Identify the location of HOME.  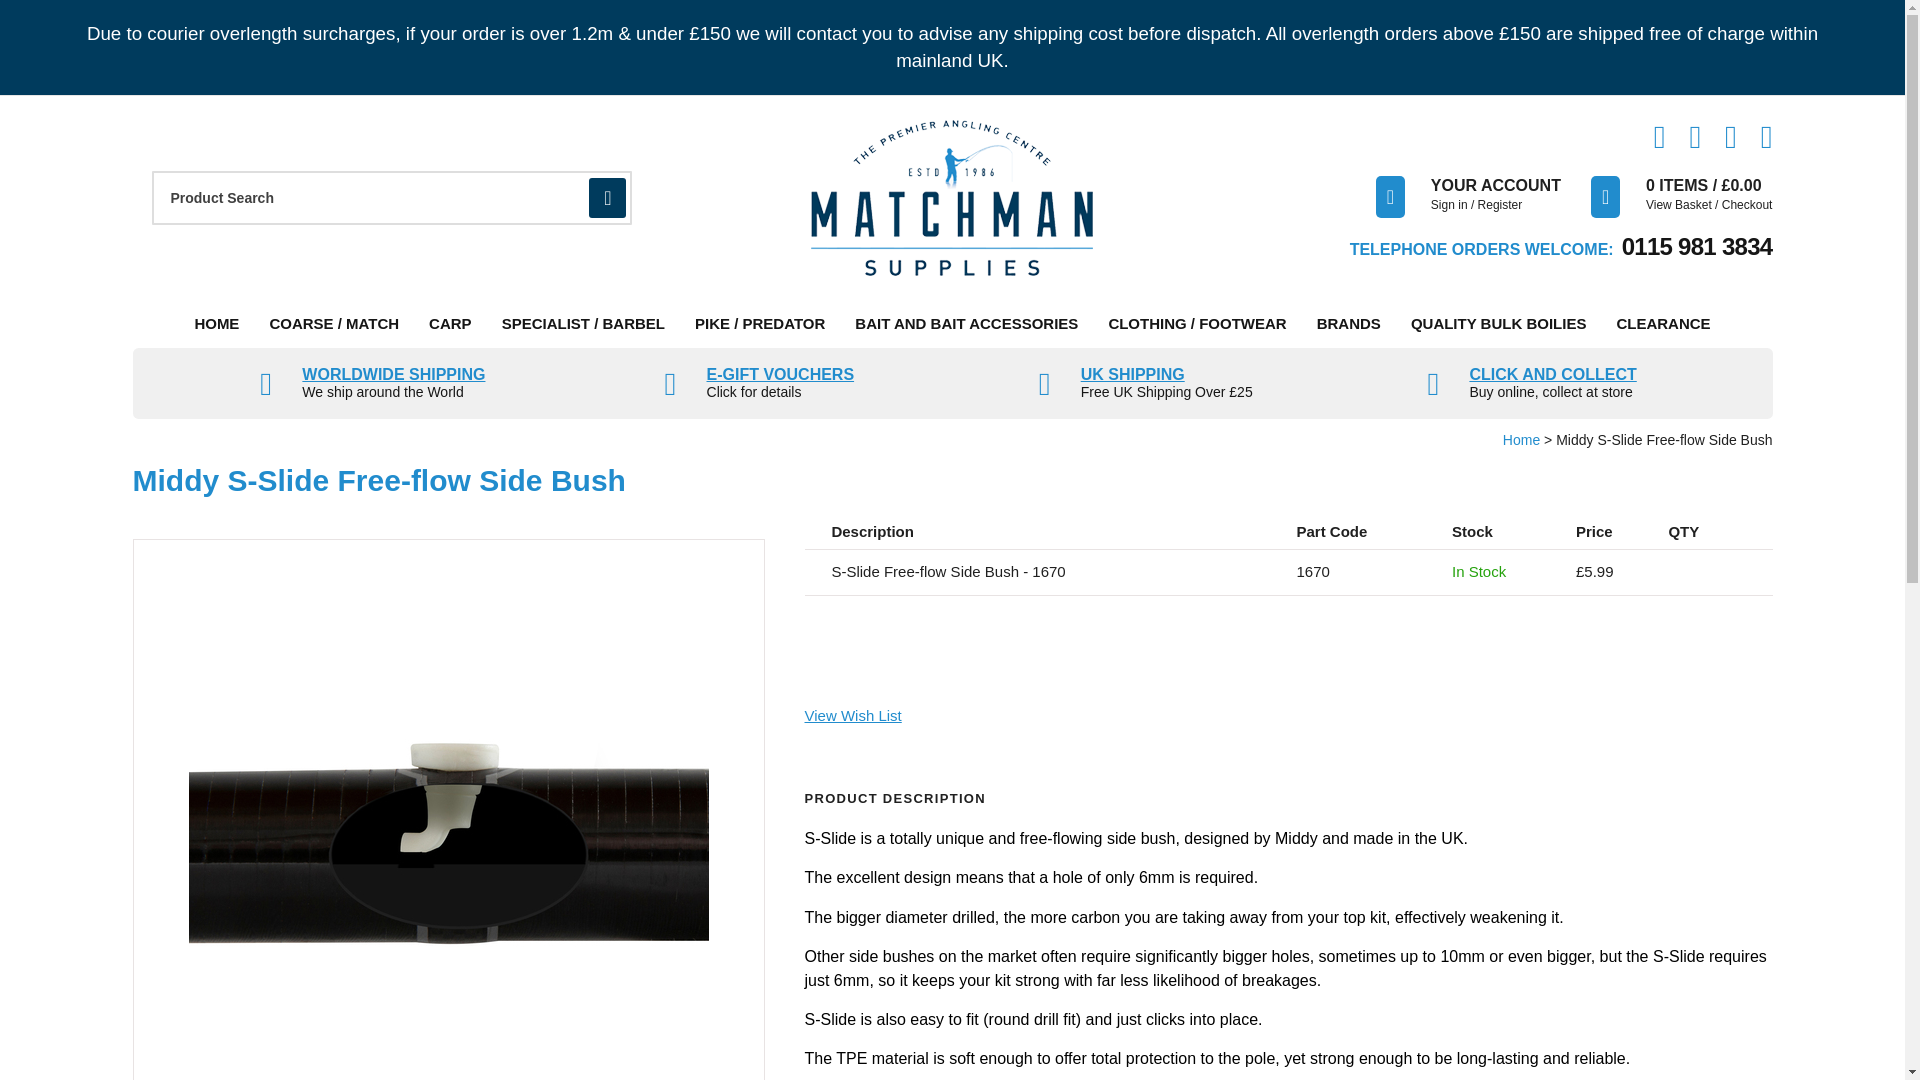
(216, 324).